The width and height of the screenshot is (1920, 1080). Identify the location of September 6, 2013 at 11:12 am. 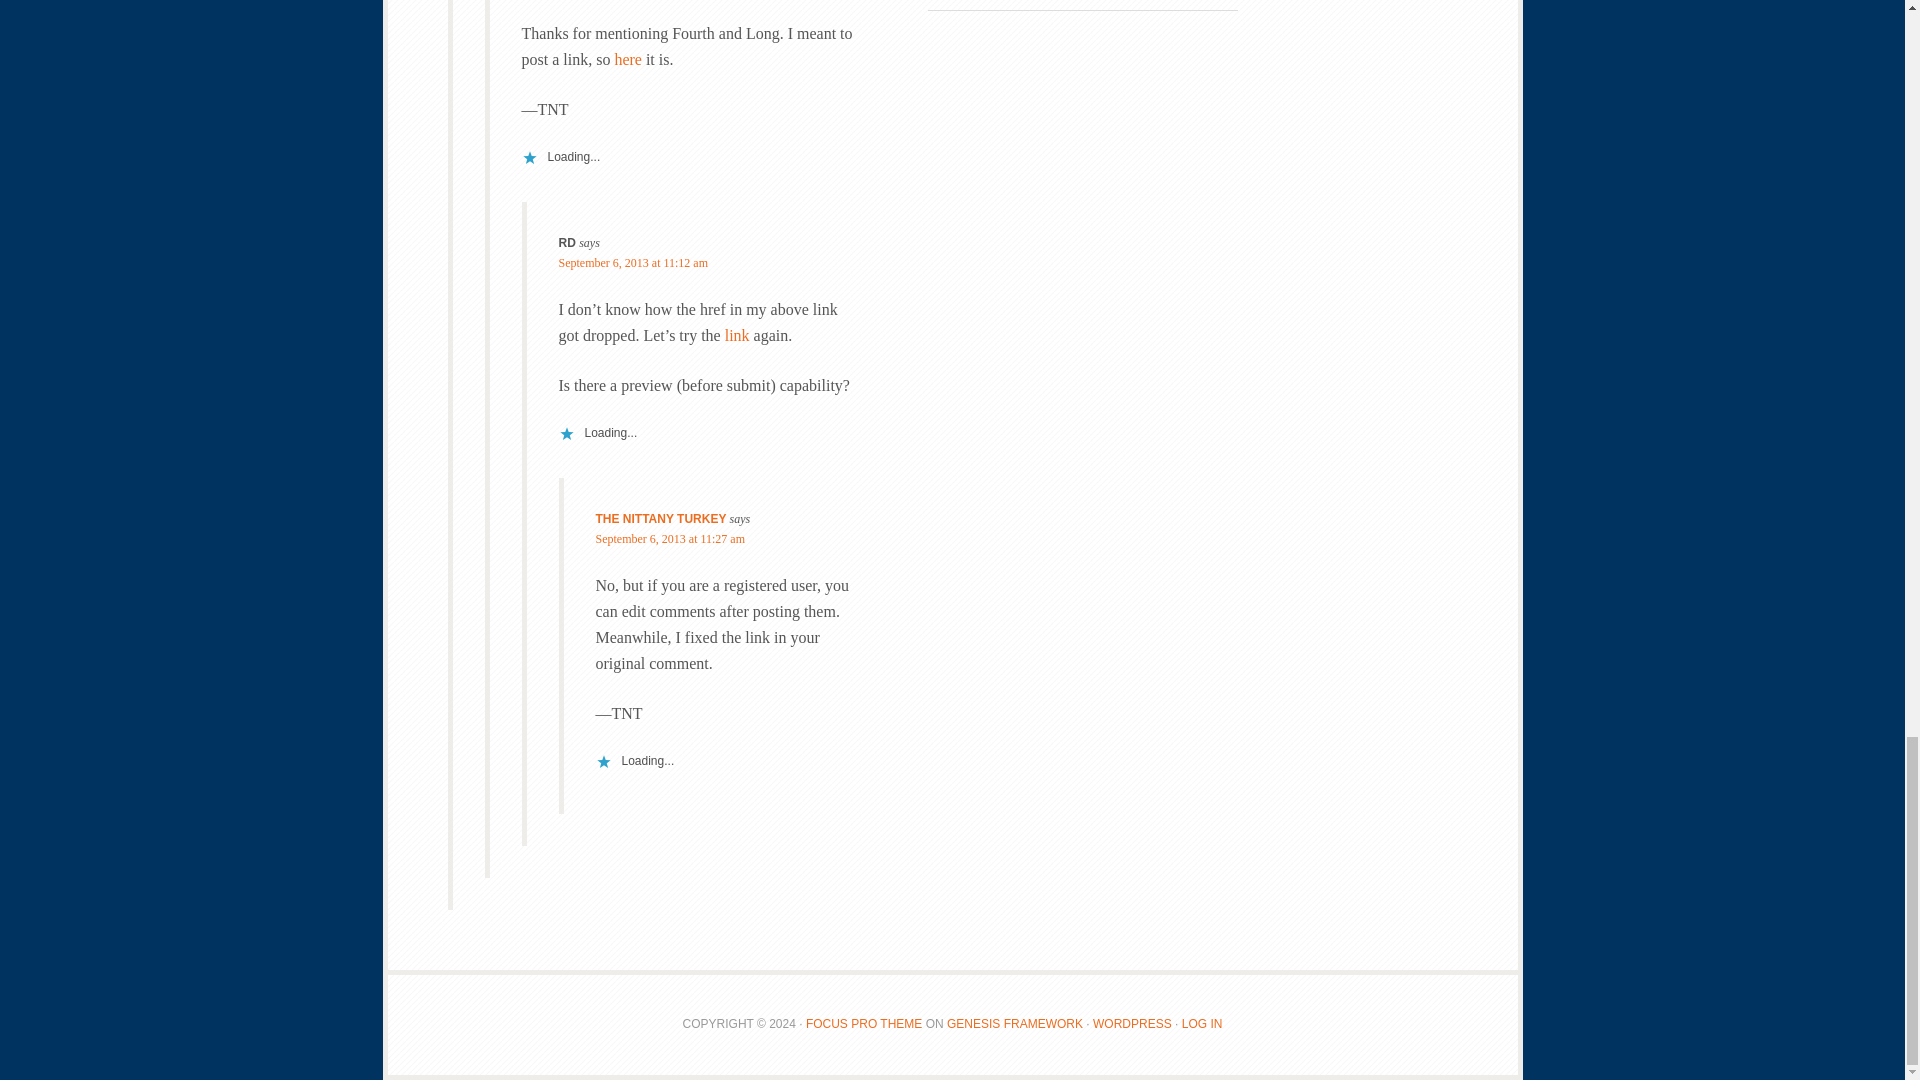
(633, 262).